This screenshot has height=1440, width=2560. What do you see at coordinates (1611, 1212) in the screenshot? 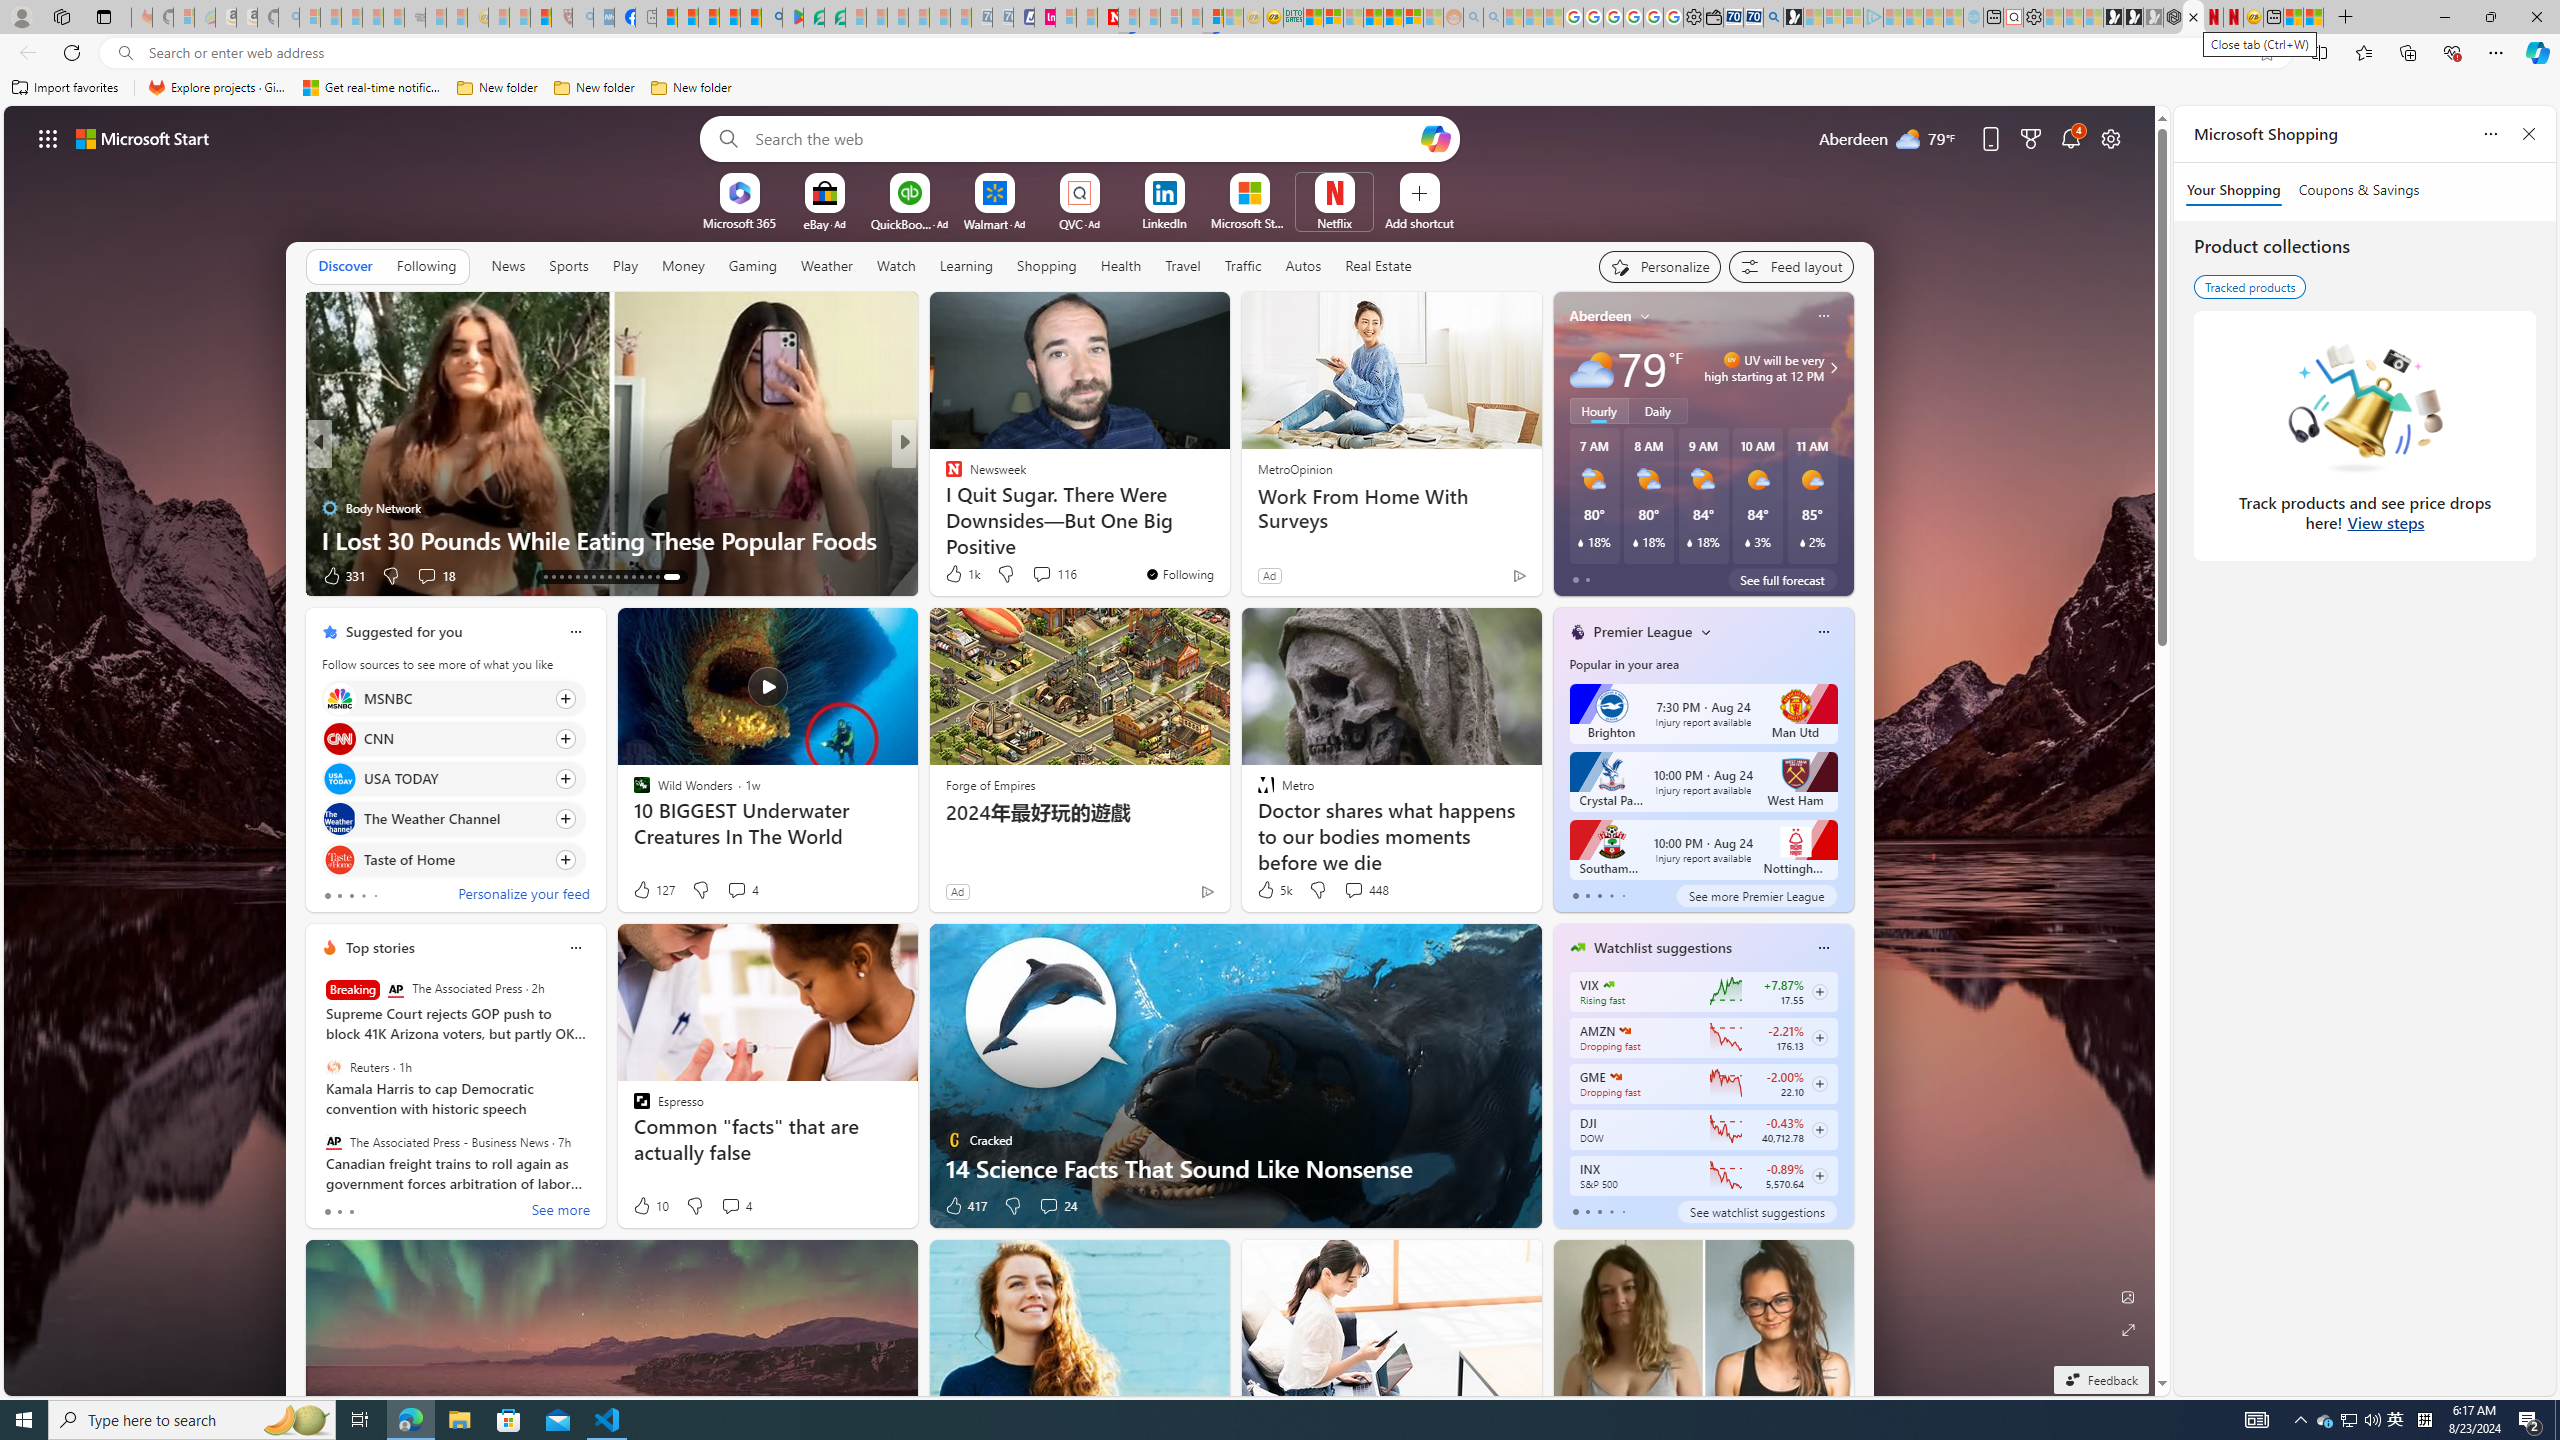
I see `tab-3` at bounding box center [1611, 1212].